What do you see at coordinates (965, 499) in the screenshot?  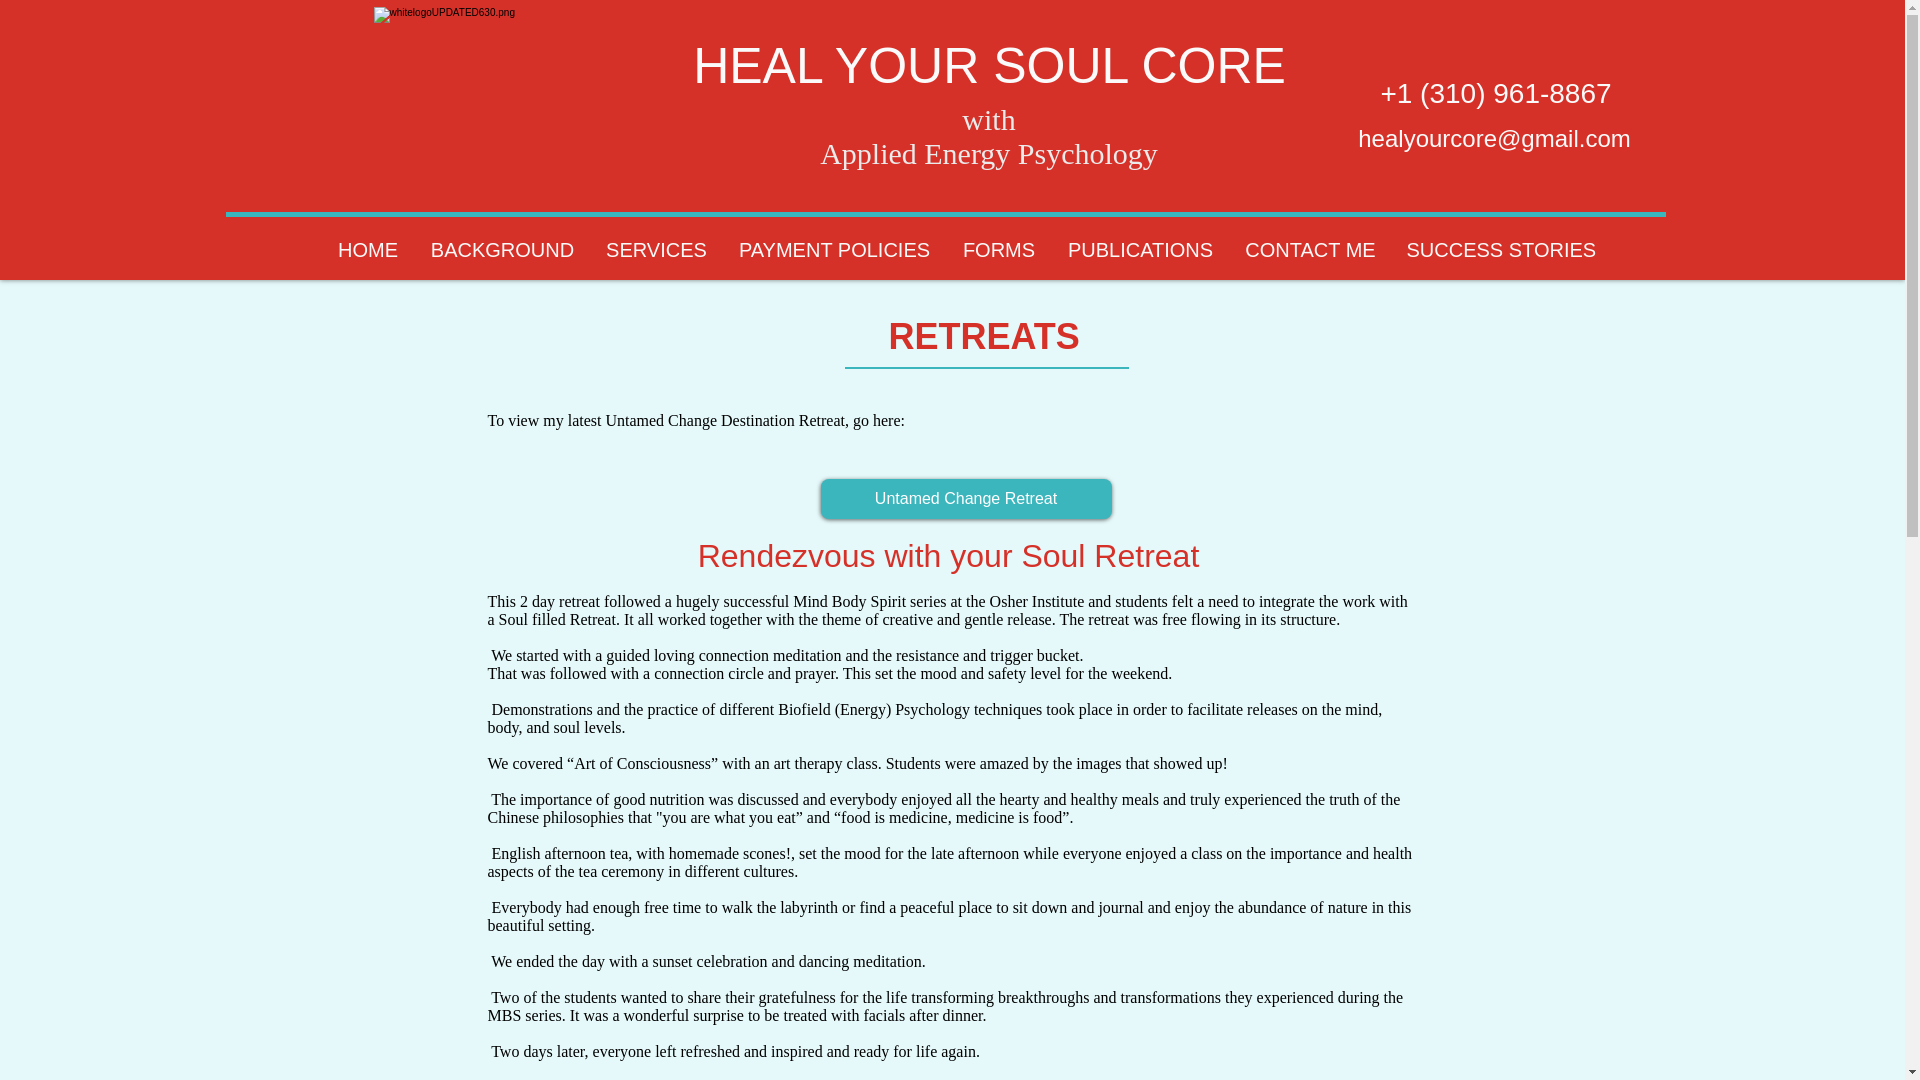 I see `Untamed Change Retreat` at bounding box center [965, 499].